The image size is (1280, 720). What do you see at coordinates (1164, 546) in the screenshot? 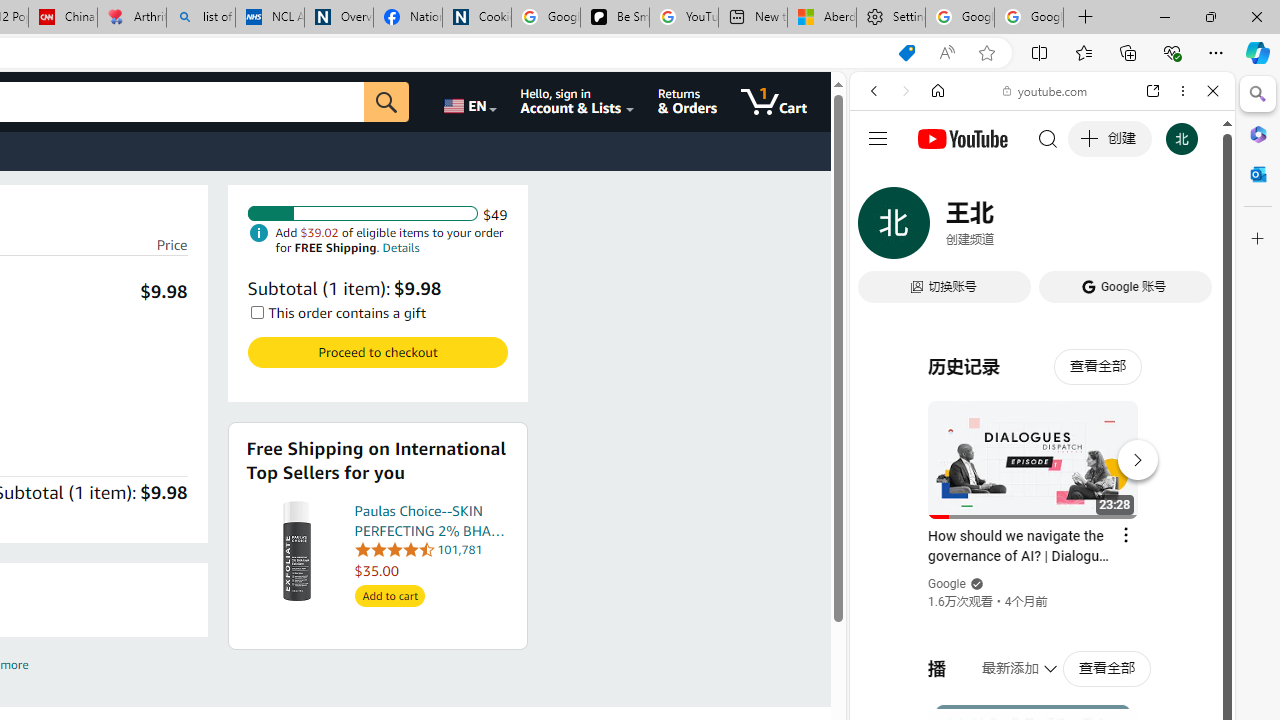
I see `Show More Music` at bounding box center [1164, 546].